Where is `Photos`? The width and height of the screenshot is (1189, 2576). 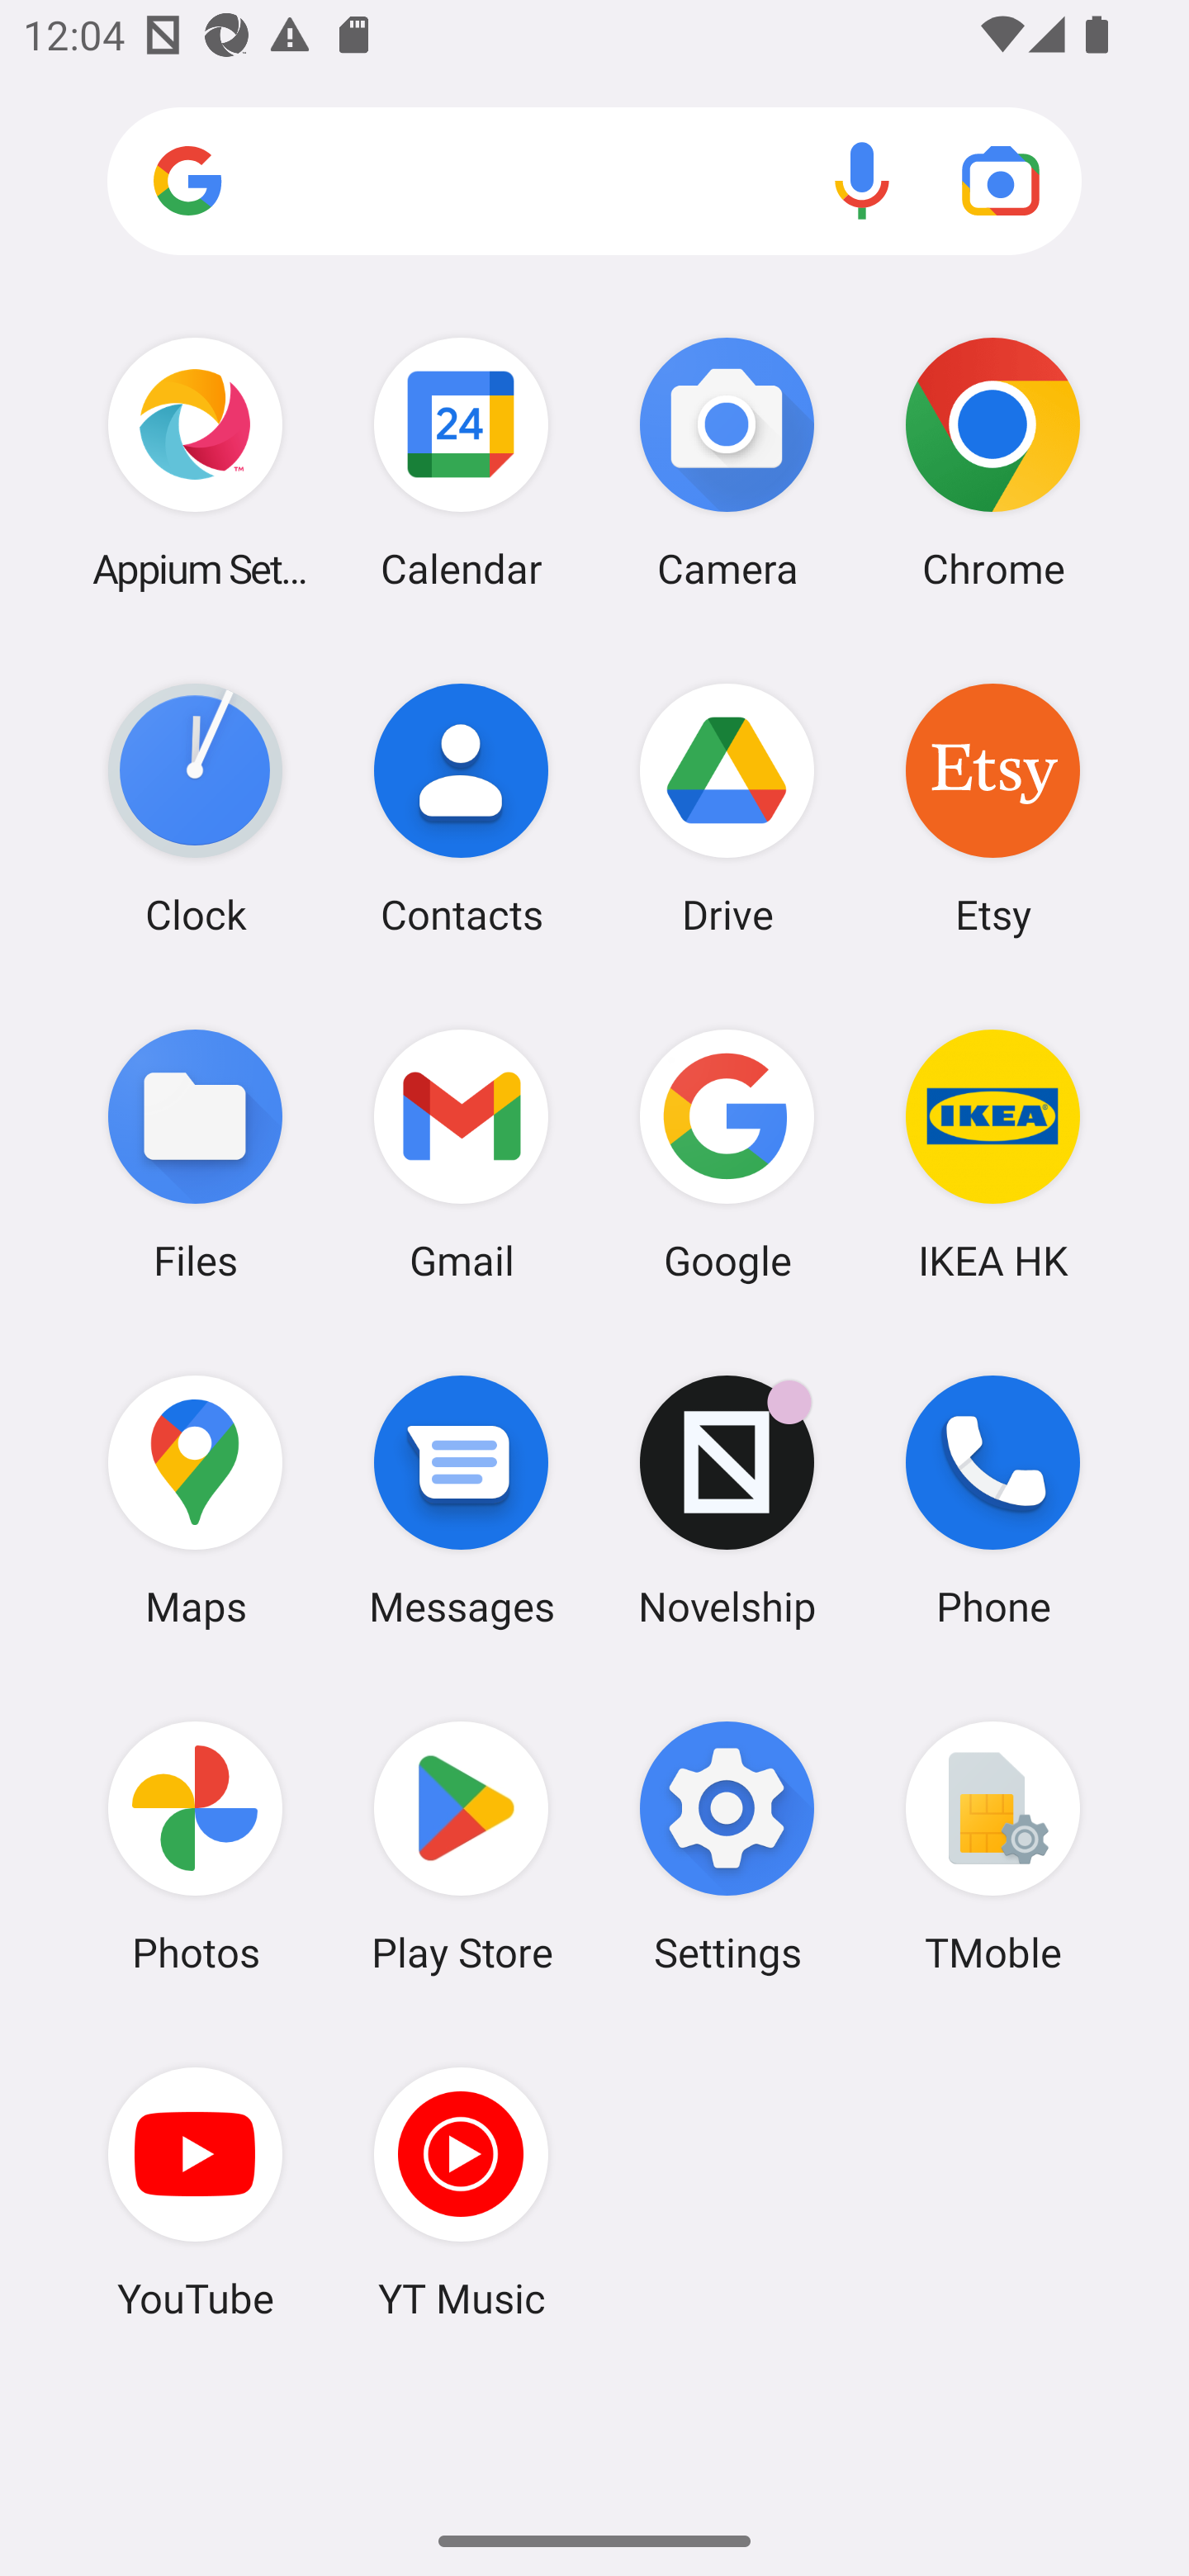
Photos is located at coordinates (195, 1847).